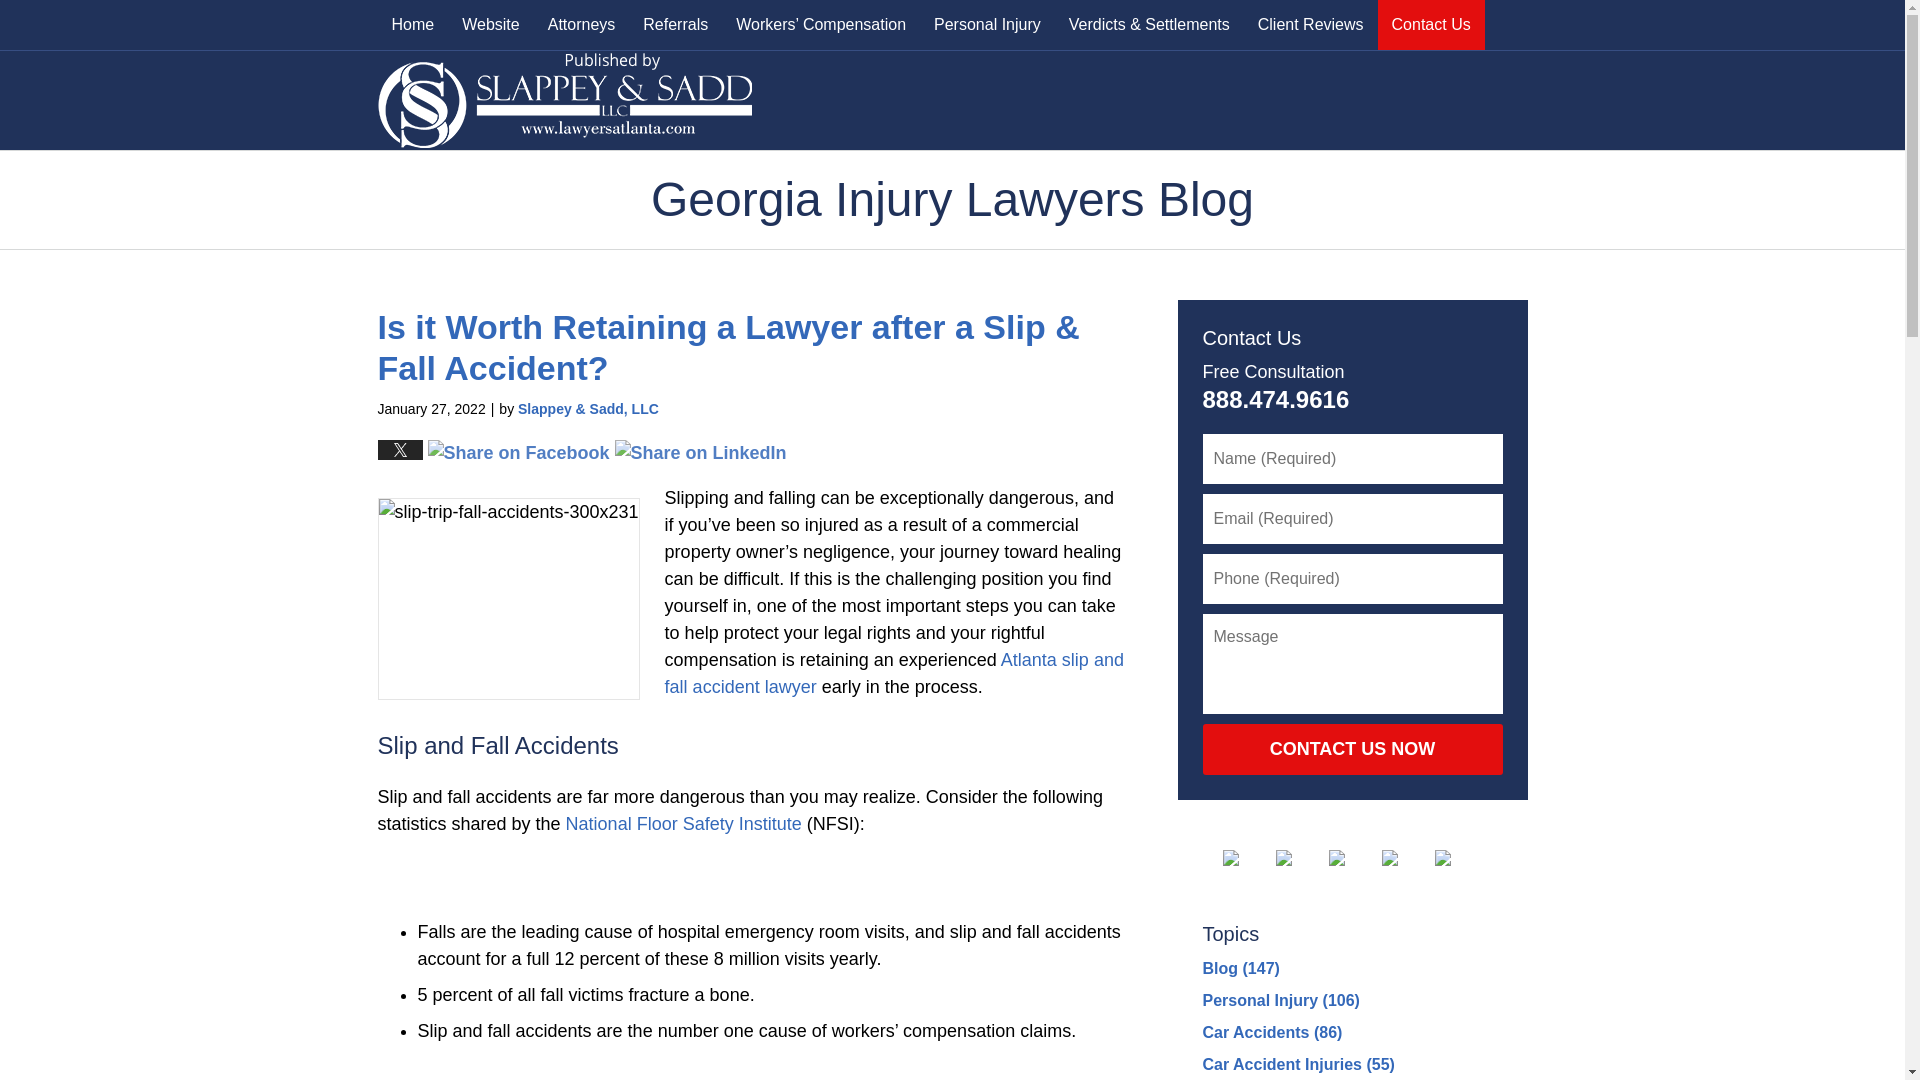 The image size is (1920, 1080). Describe the element at coordinates (1406, 858) in the screenshot. I see `Justia` at that location.